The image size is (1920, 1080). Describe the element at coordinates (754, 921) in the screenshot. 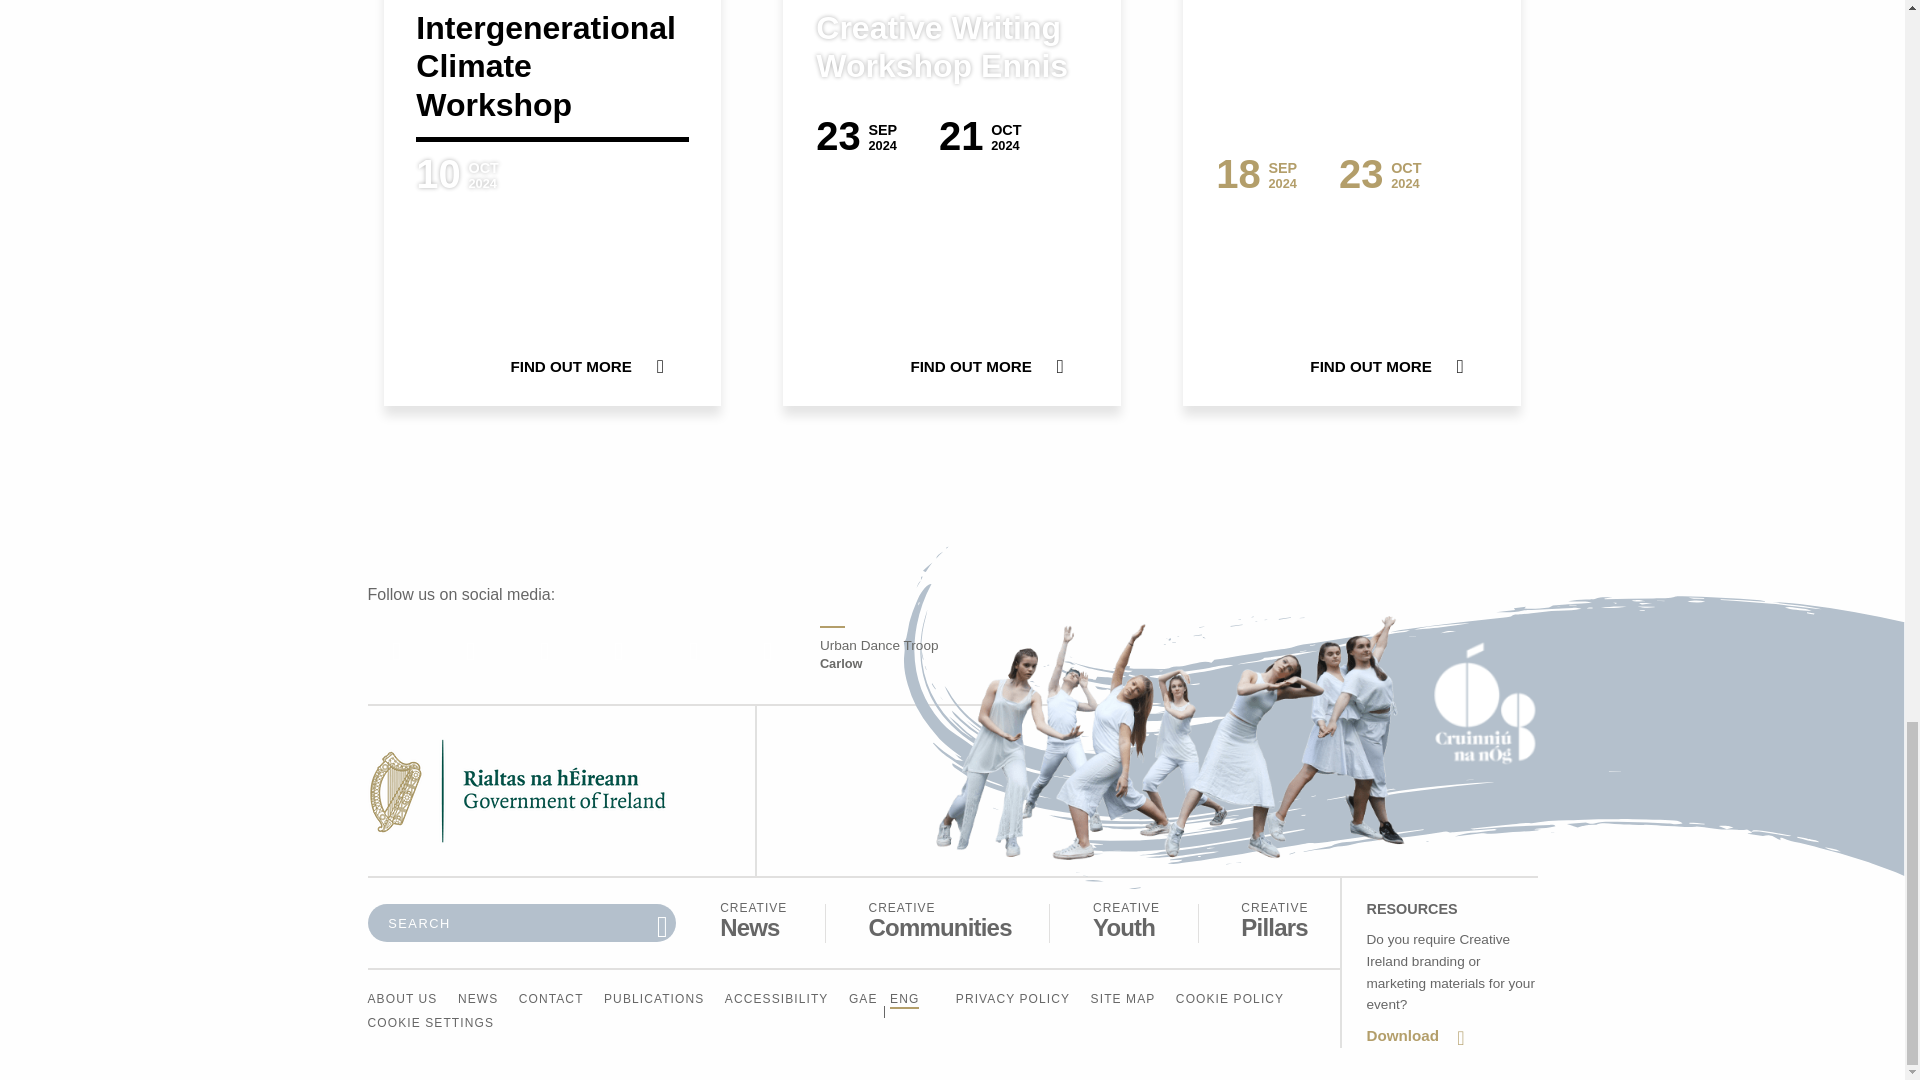

I see `Facebook` at that location.